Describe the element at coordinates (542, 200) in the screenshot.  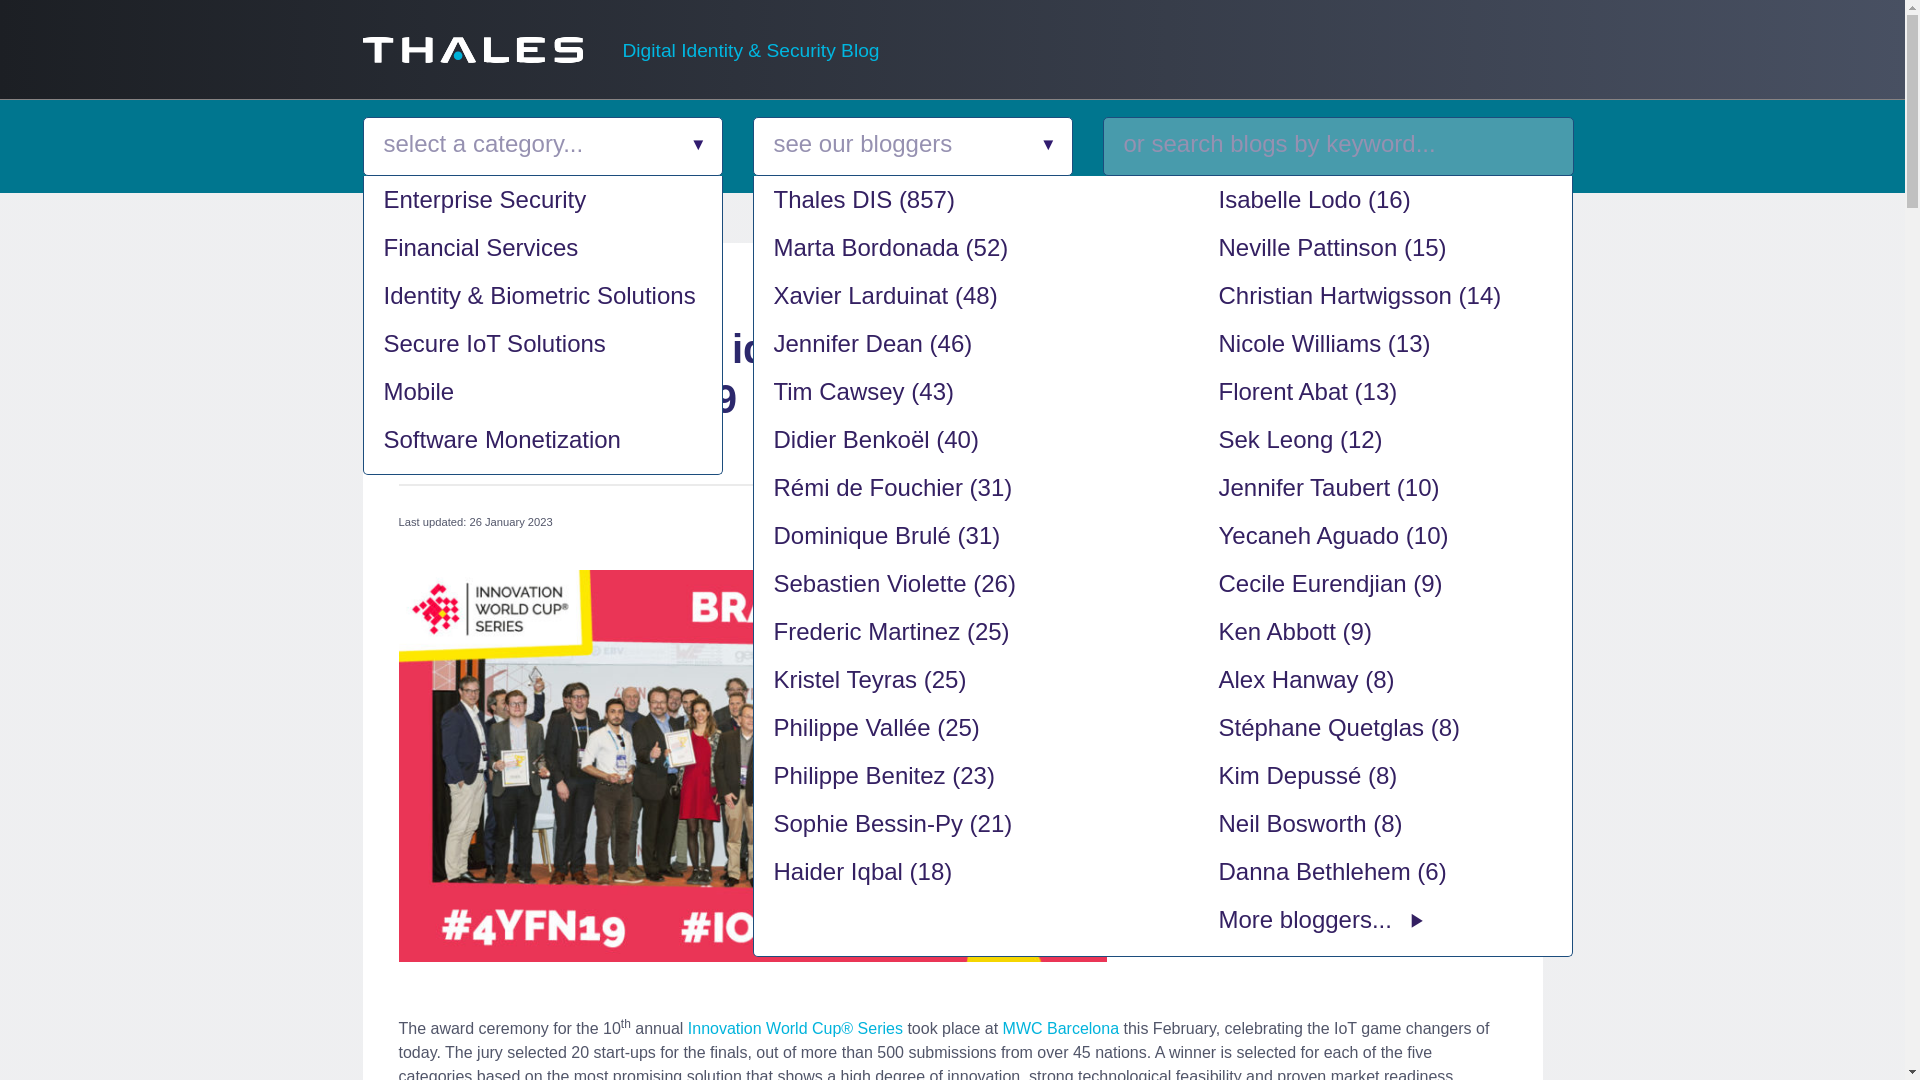
I see `Enterprise Security` at that location.